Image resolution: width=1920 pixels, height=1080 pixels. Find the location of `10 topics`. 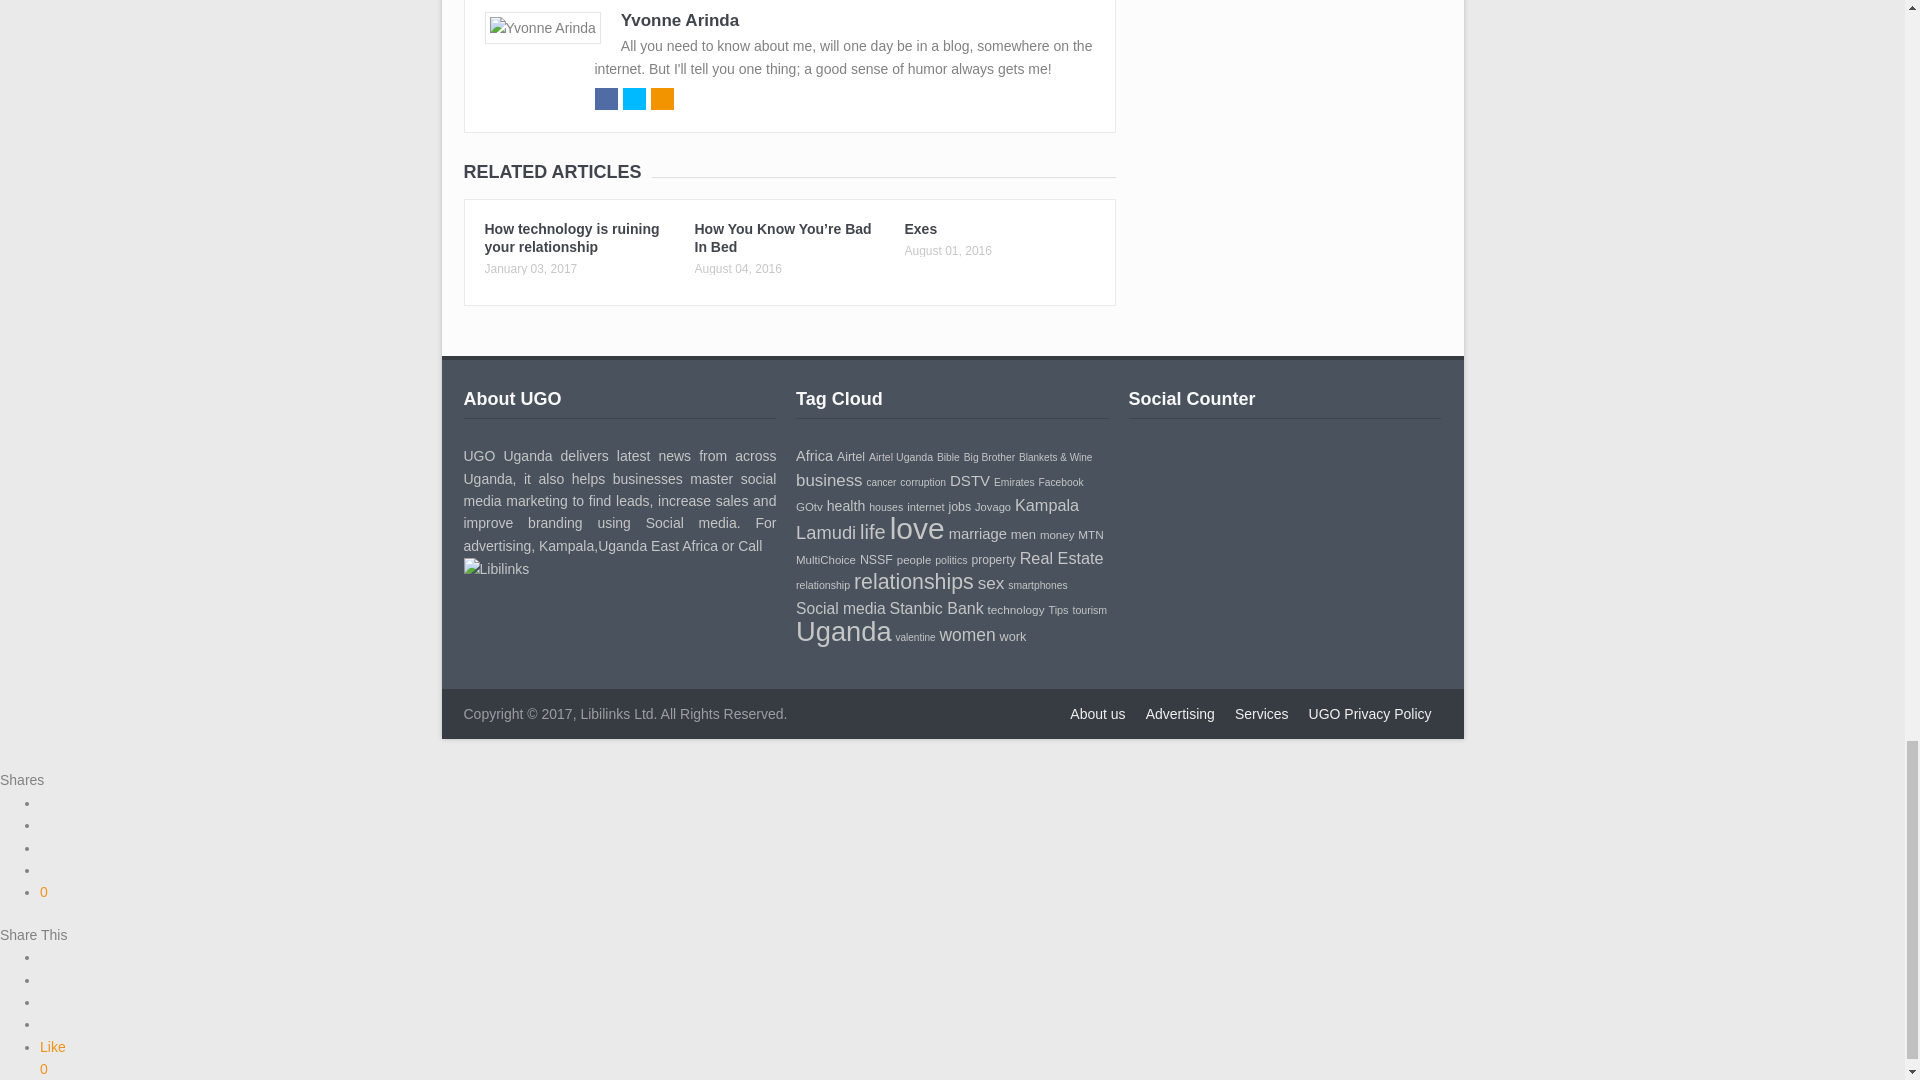

10 topics is located at coordinates (989, 458).